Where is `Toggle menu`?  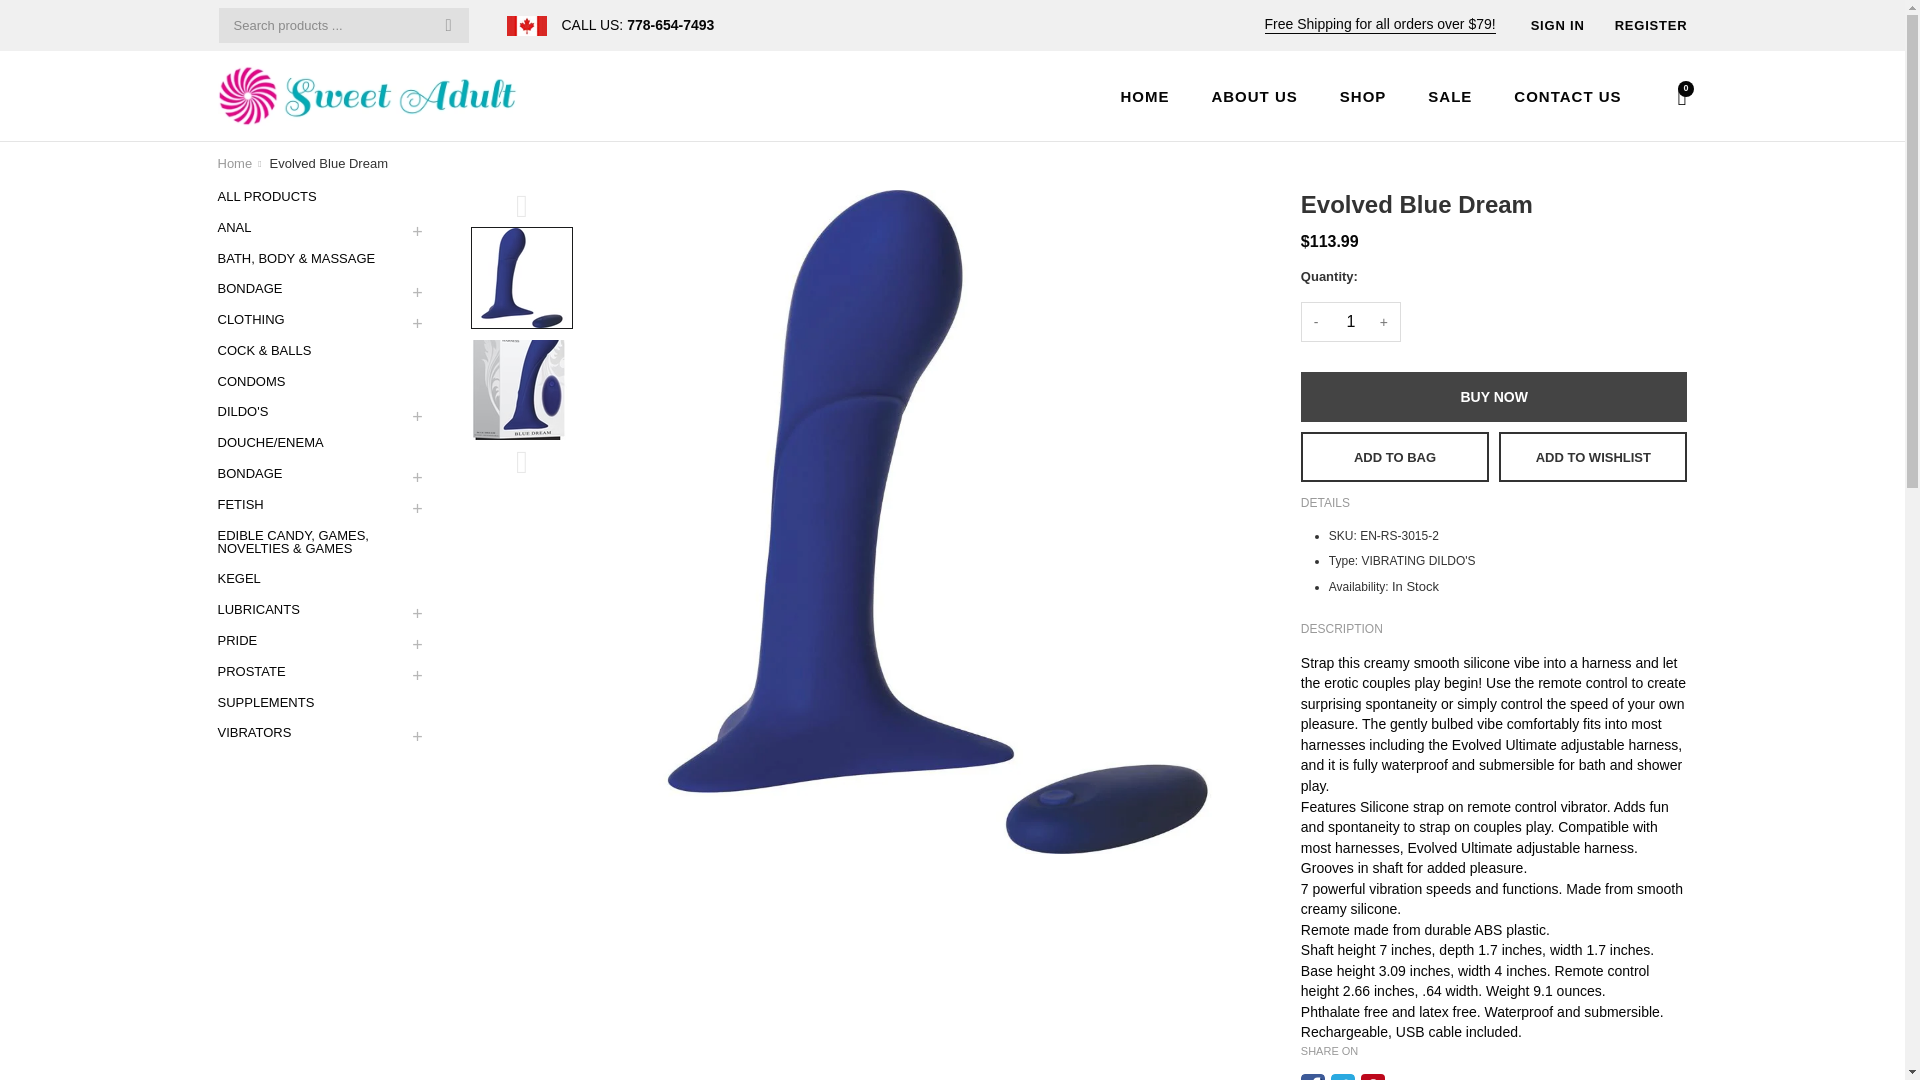 Toggle menu is located at coordinates (417, 737).